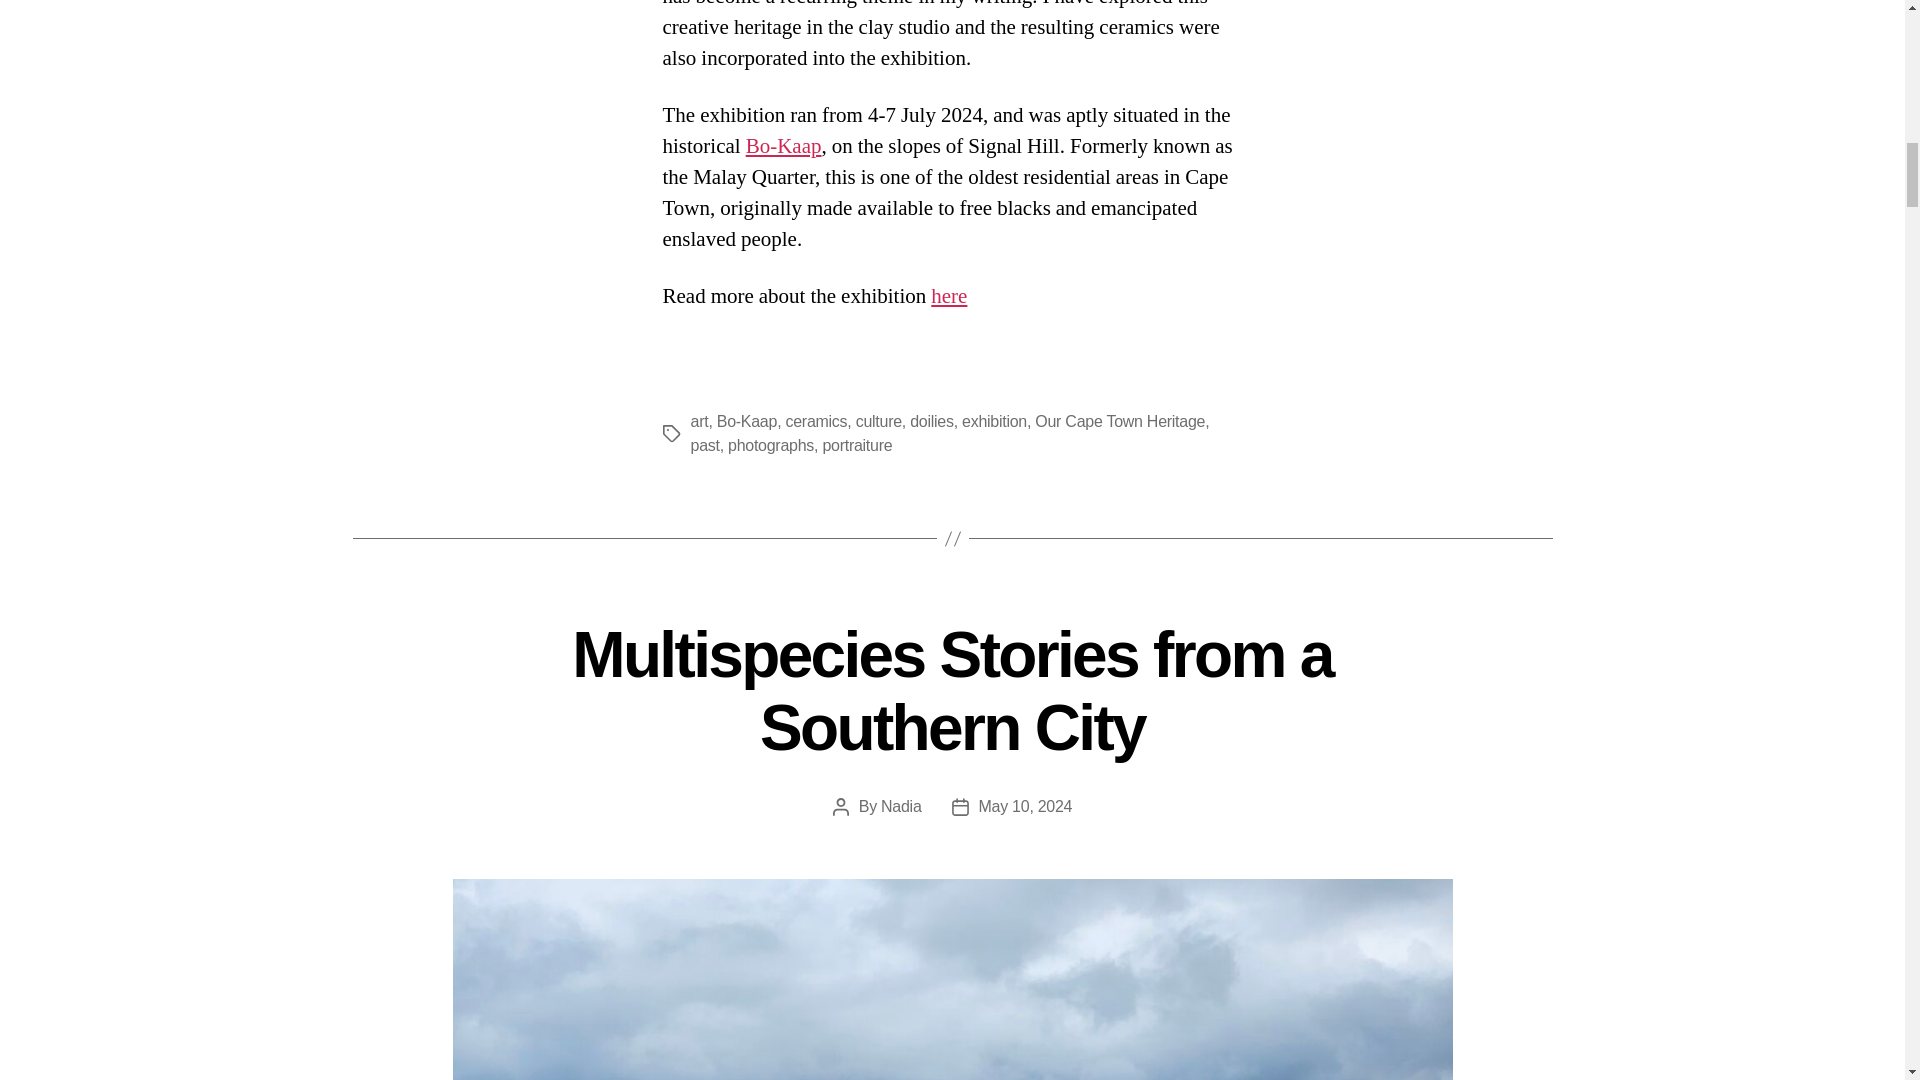 Image resolution: width=1920 pixels, height=1080 pixels. What do you see at coordinates (698, 420) in the screenshot?
I see `art` at bounding box center [698, 420].